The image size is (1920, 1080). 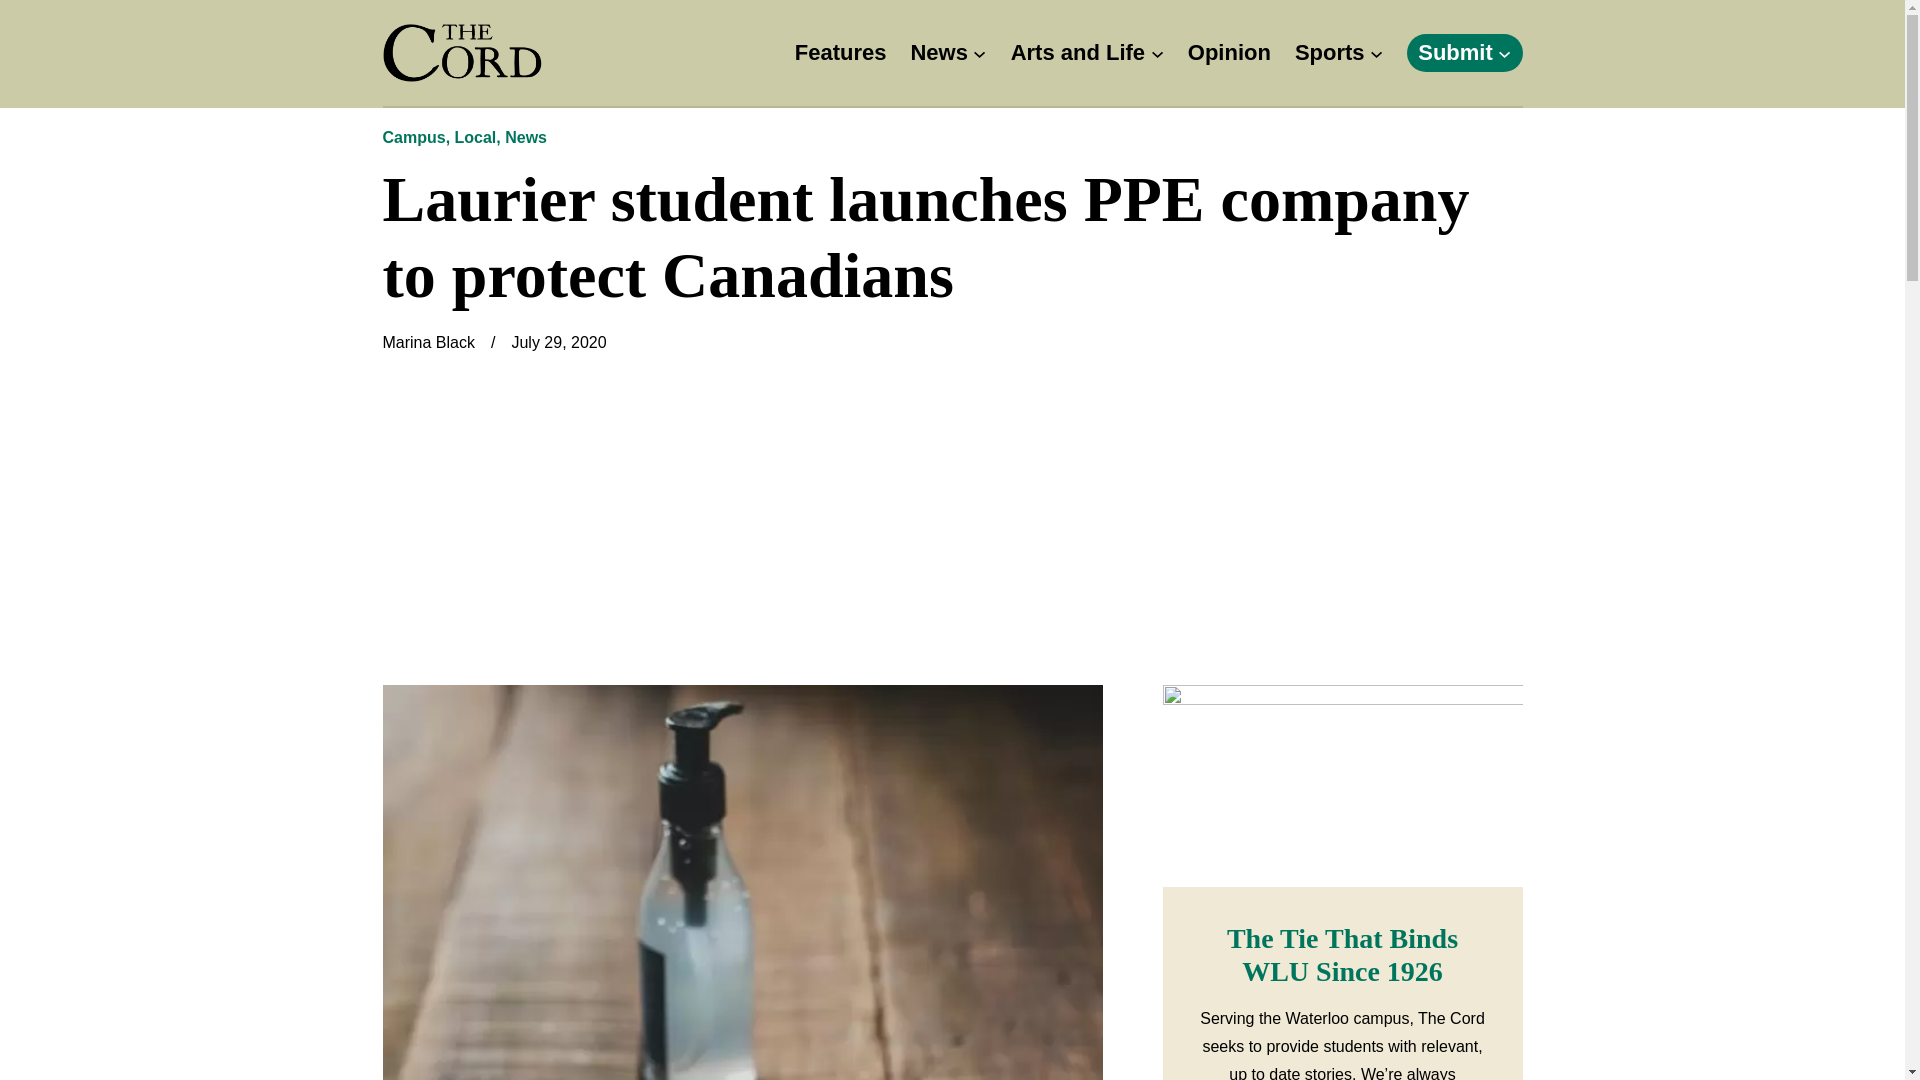 What do you see at coordinates (414, 136) in the screenshot?
I see `Campus` at bounding box center [414, 136].